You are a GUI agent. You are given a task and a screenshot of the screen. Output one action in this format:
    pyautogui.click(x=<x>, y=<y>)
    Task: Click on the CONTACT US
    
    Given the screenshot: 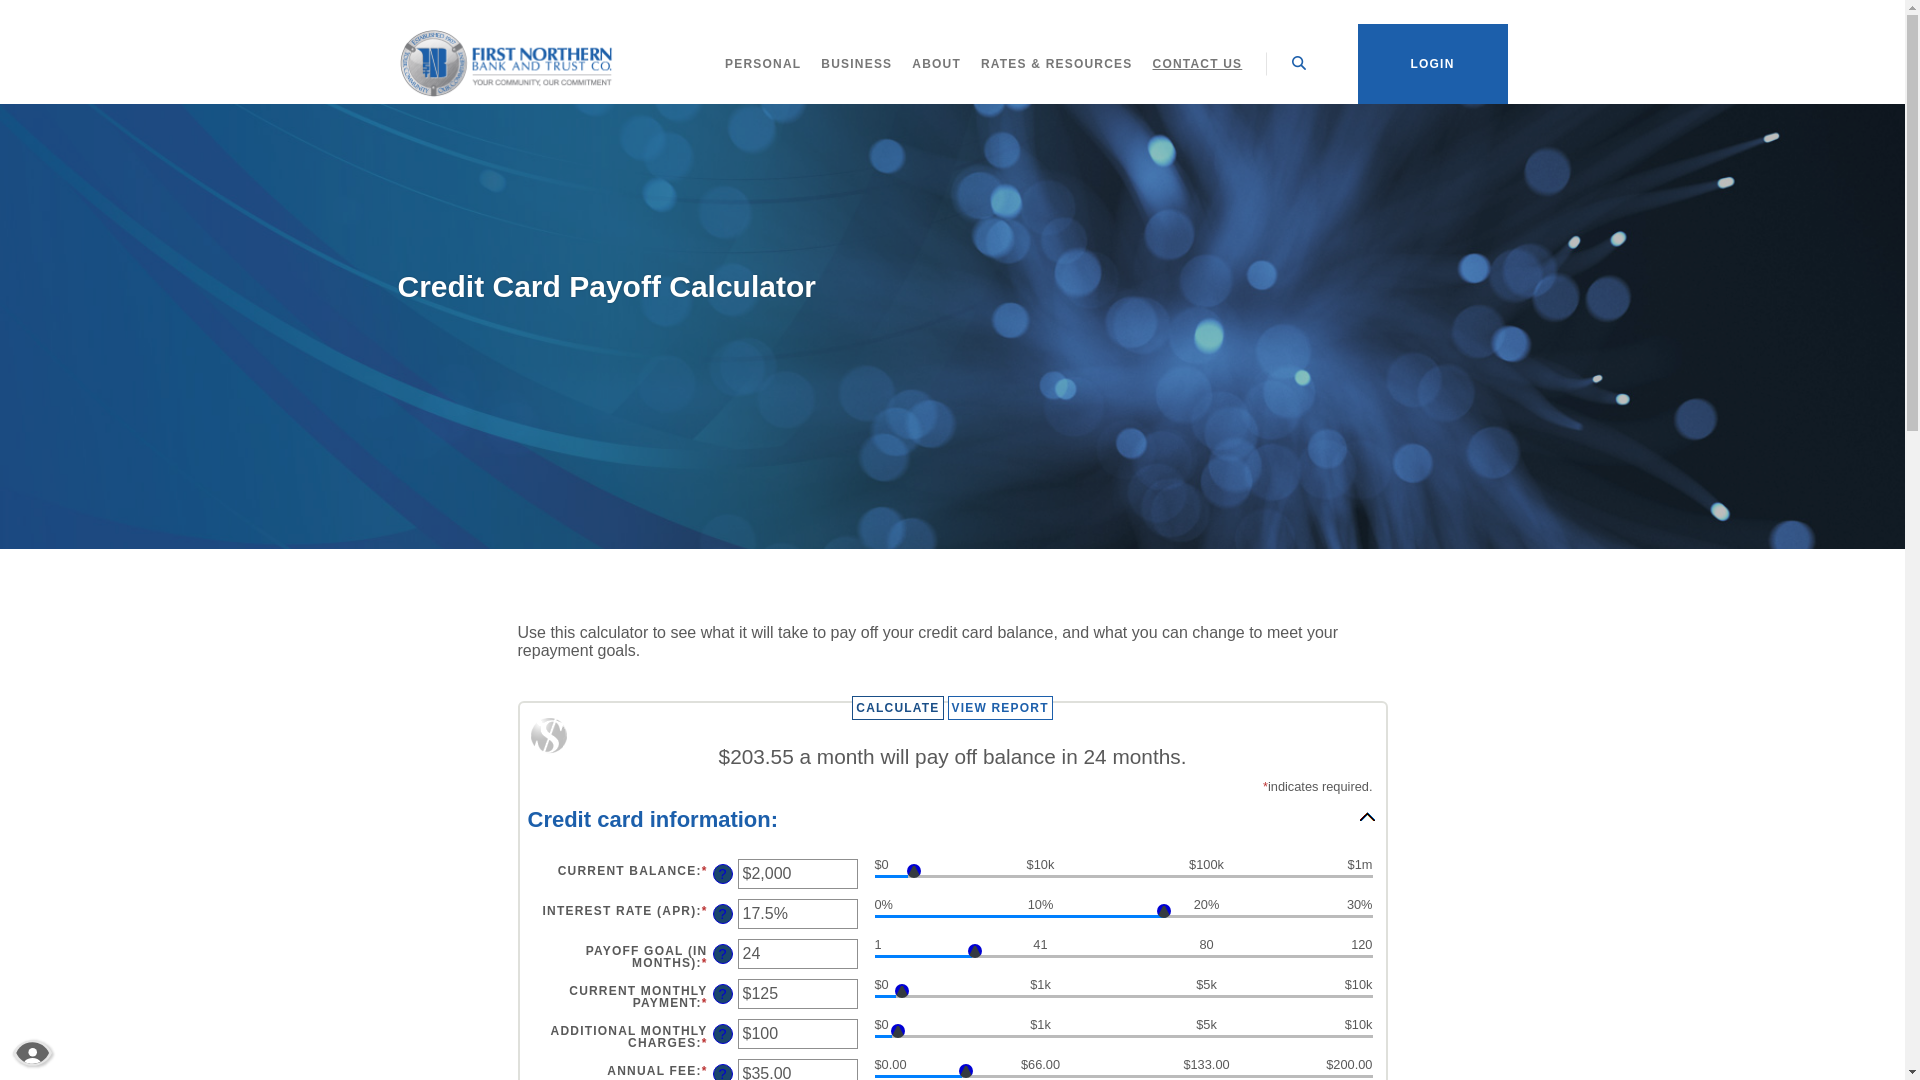 What is the action you would take?
    pyautogui.click(x=1198, y=64)
    